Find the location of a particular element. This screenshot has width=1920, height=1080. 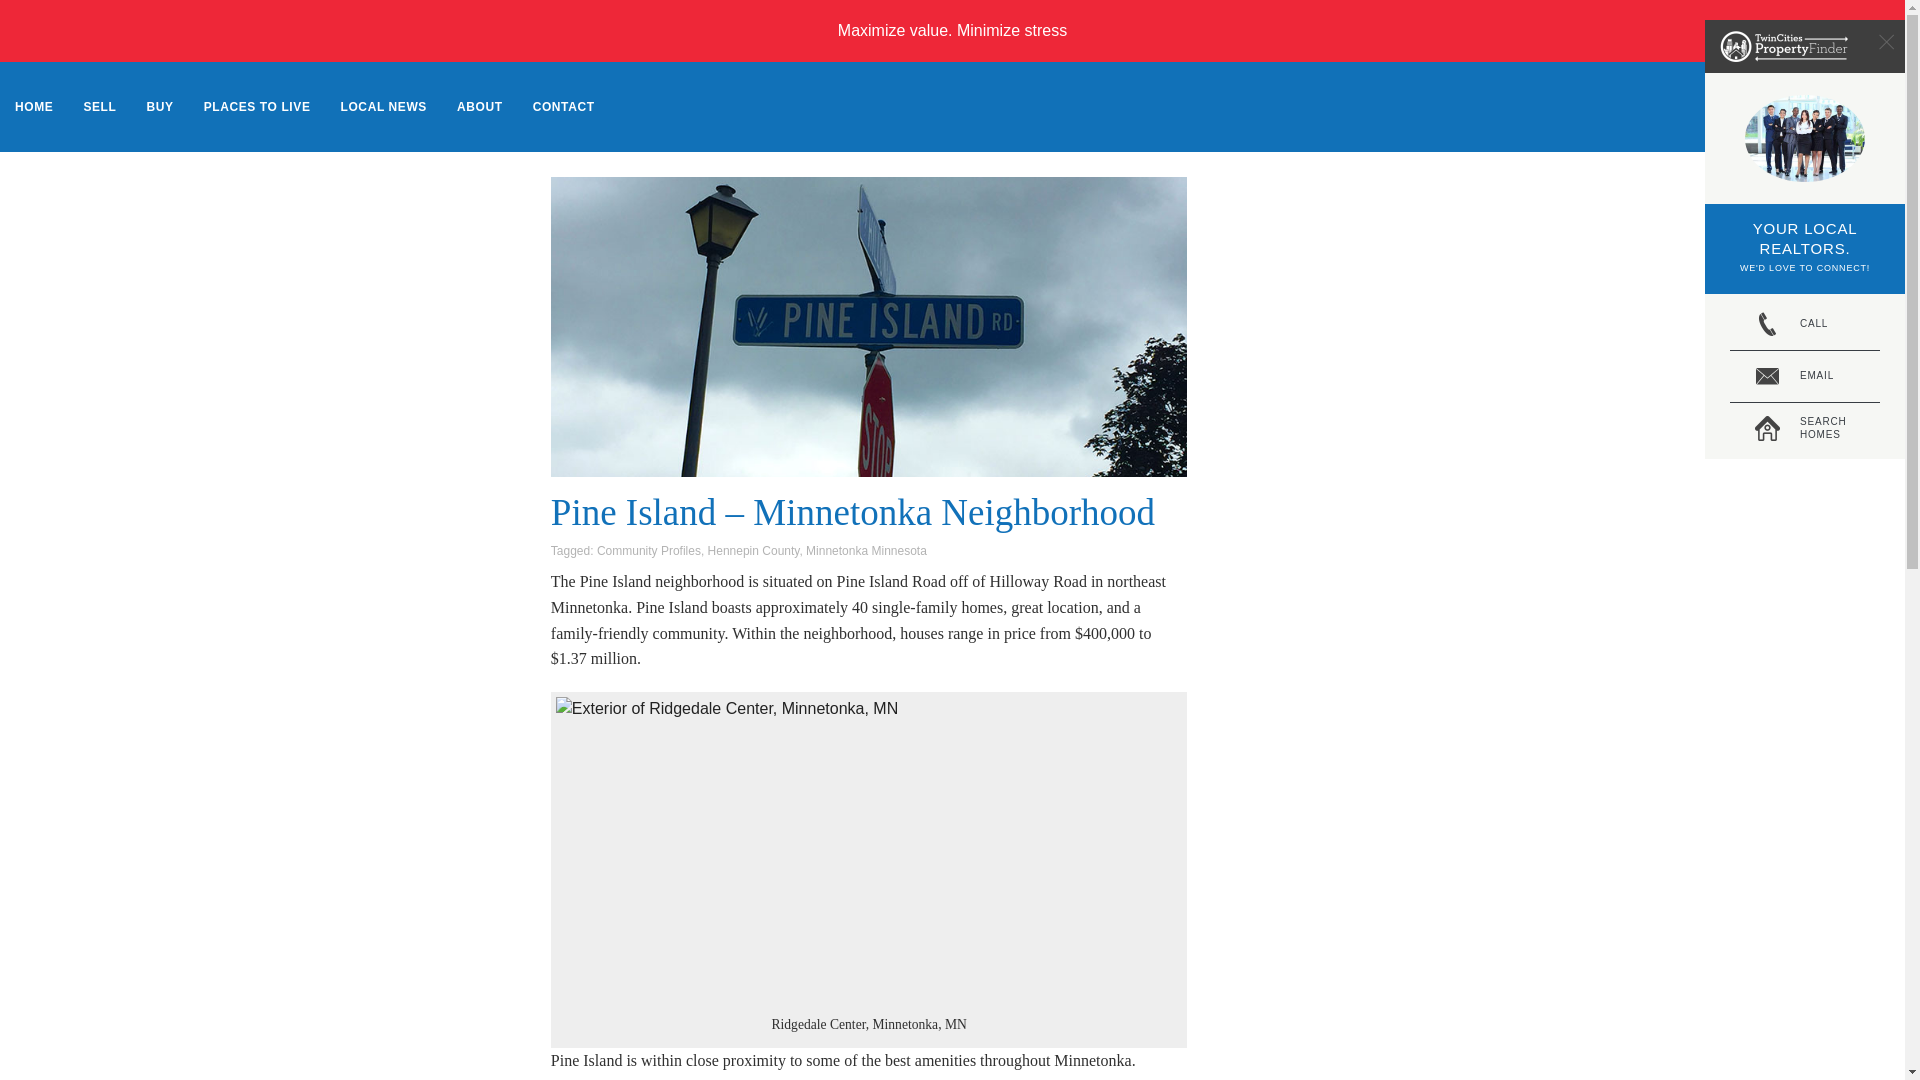

PLACES TO LIVE is located at coordinates (1804, 428).